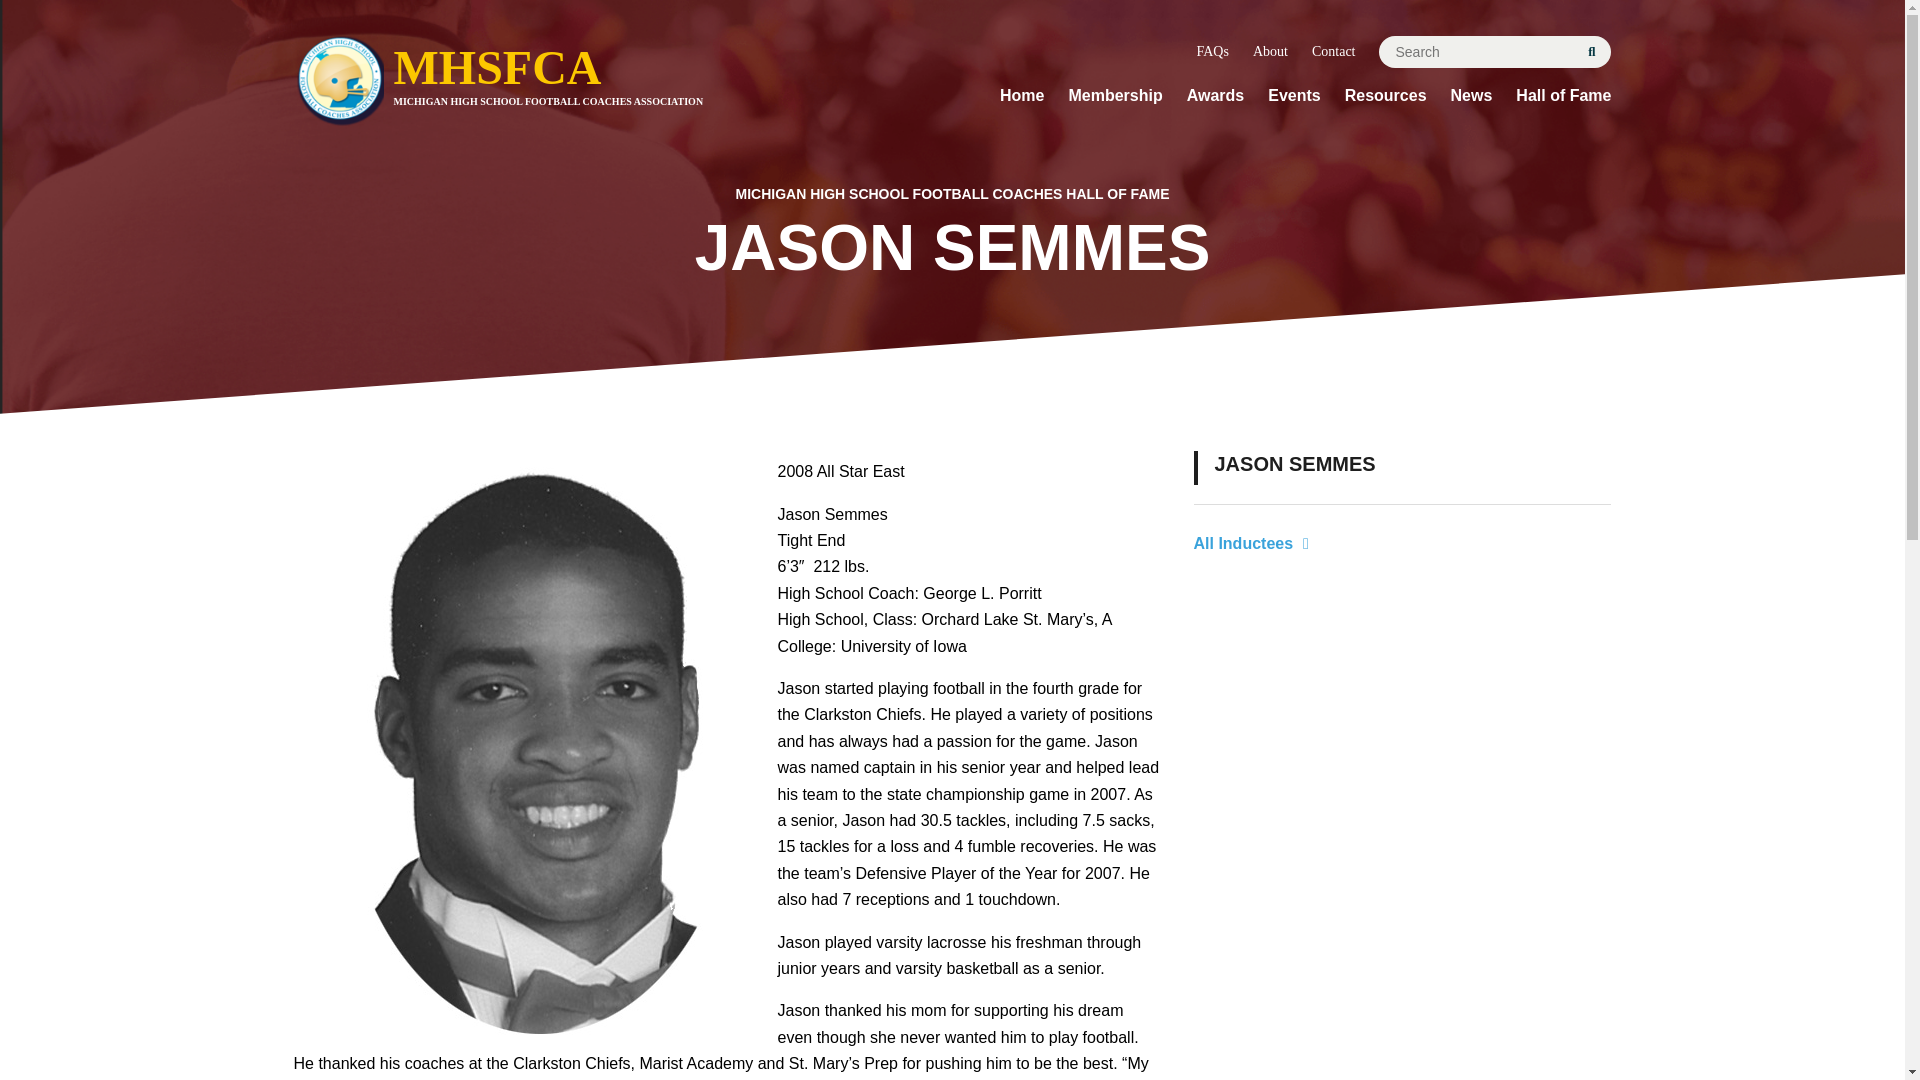 This screenshot has height=1080, width=1920. Describe the element at coordinates (1386, 96) in the screenshot. I see `About` at that location.